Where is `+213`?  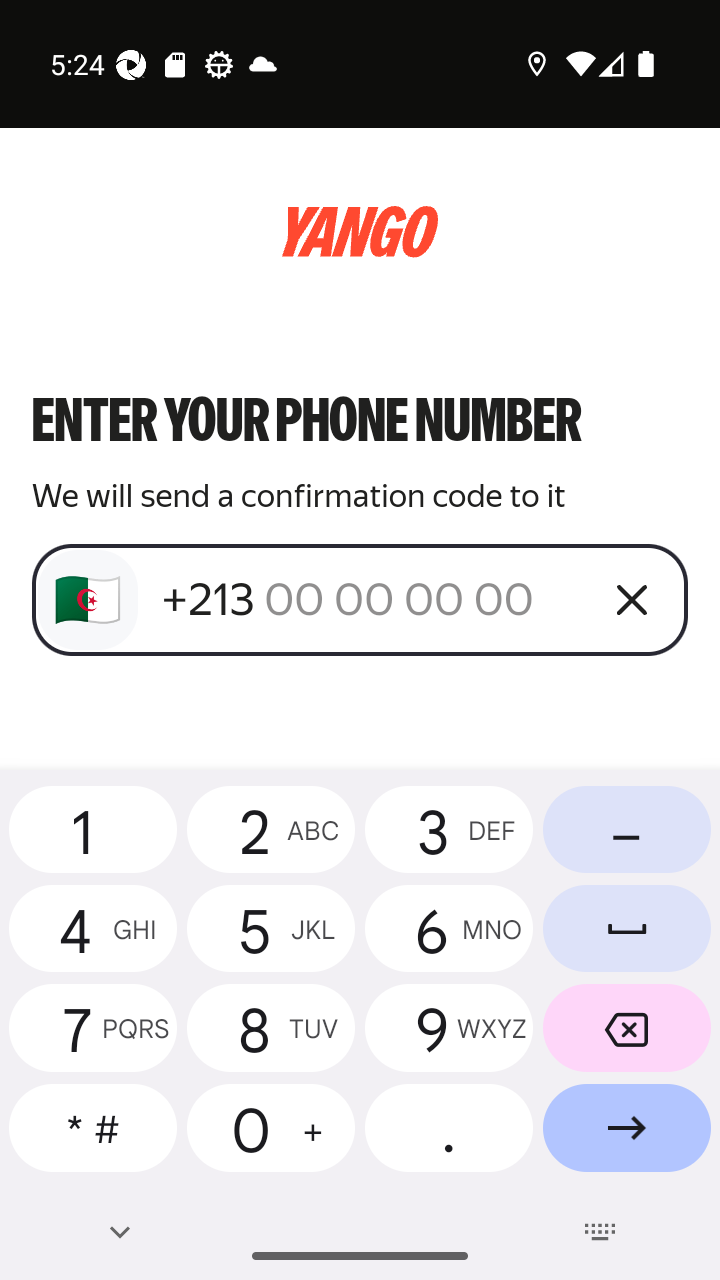 +213 is located at coordinates (372, 599).